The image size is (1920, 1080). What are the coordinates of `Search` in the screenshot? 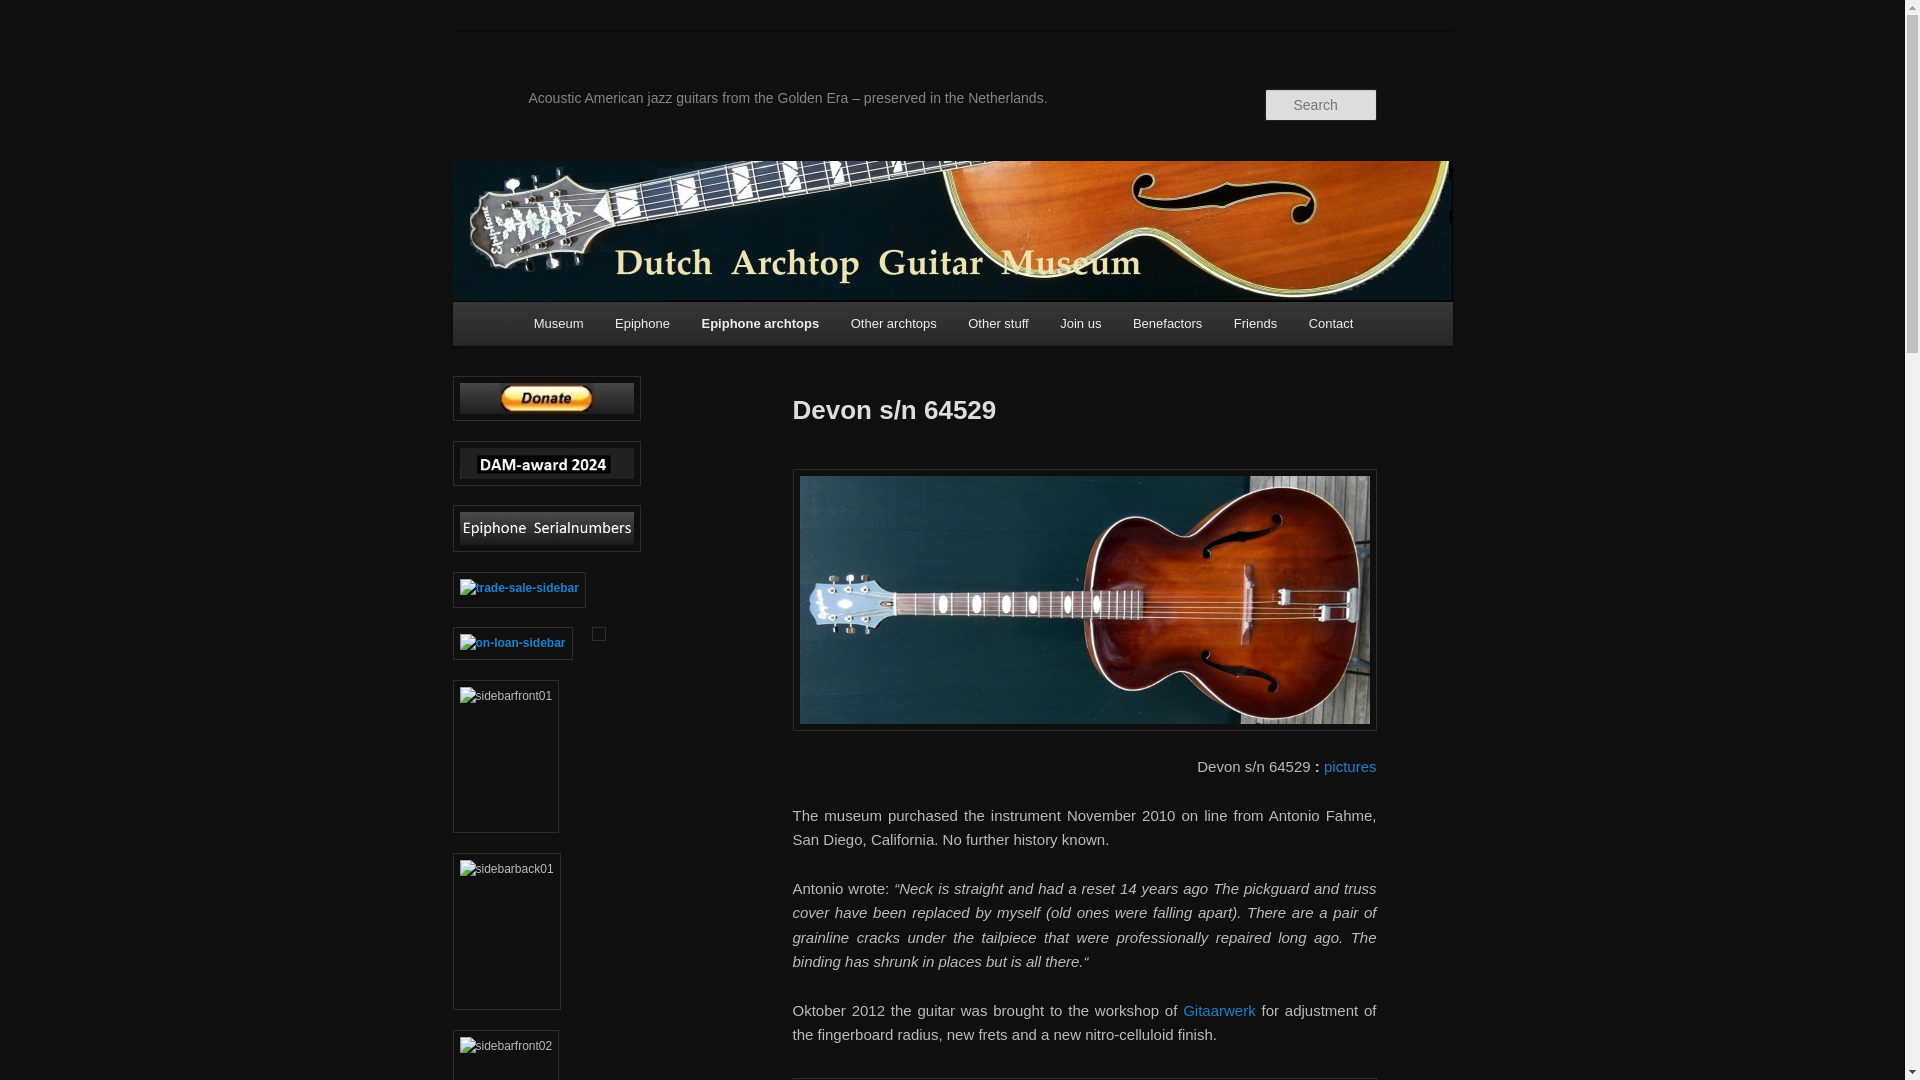 It's located at (32, 11).